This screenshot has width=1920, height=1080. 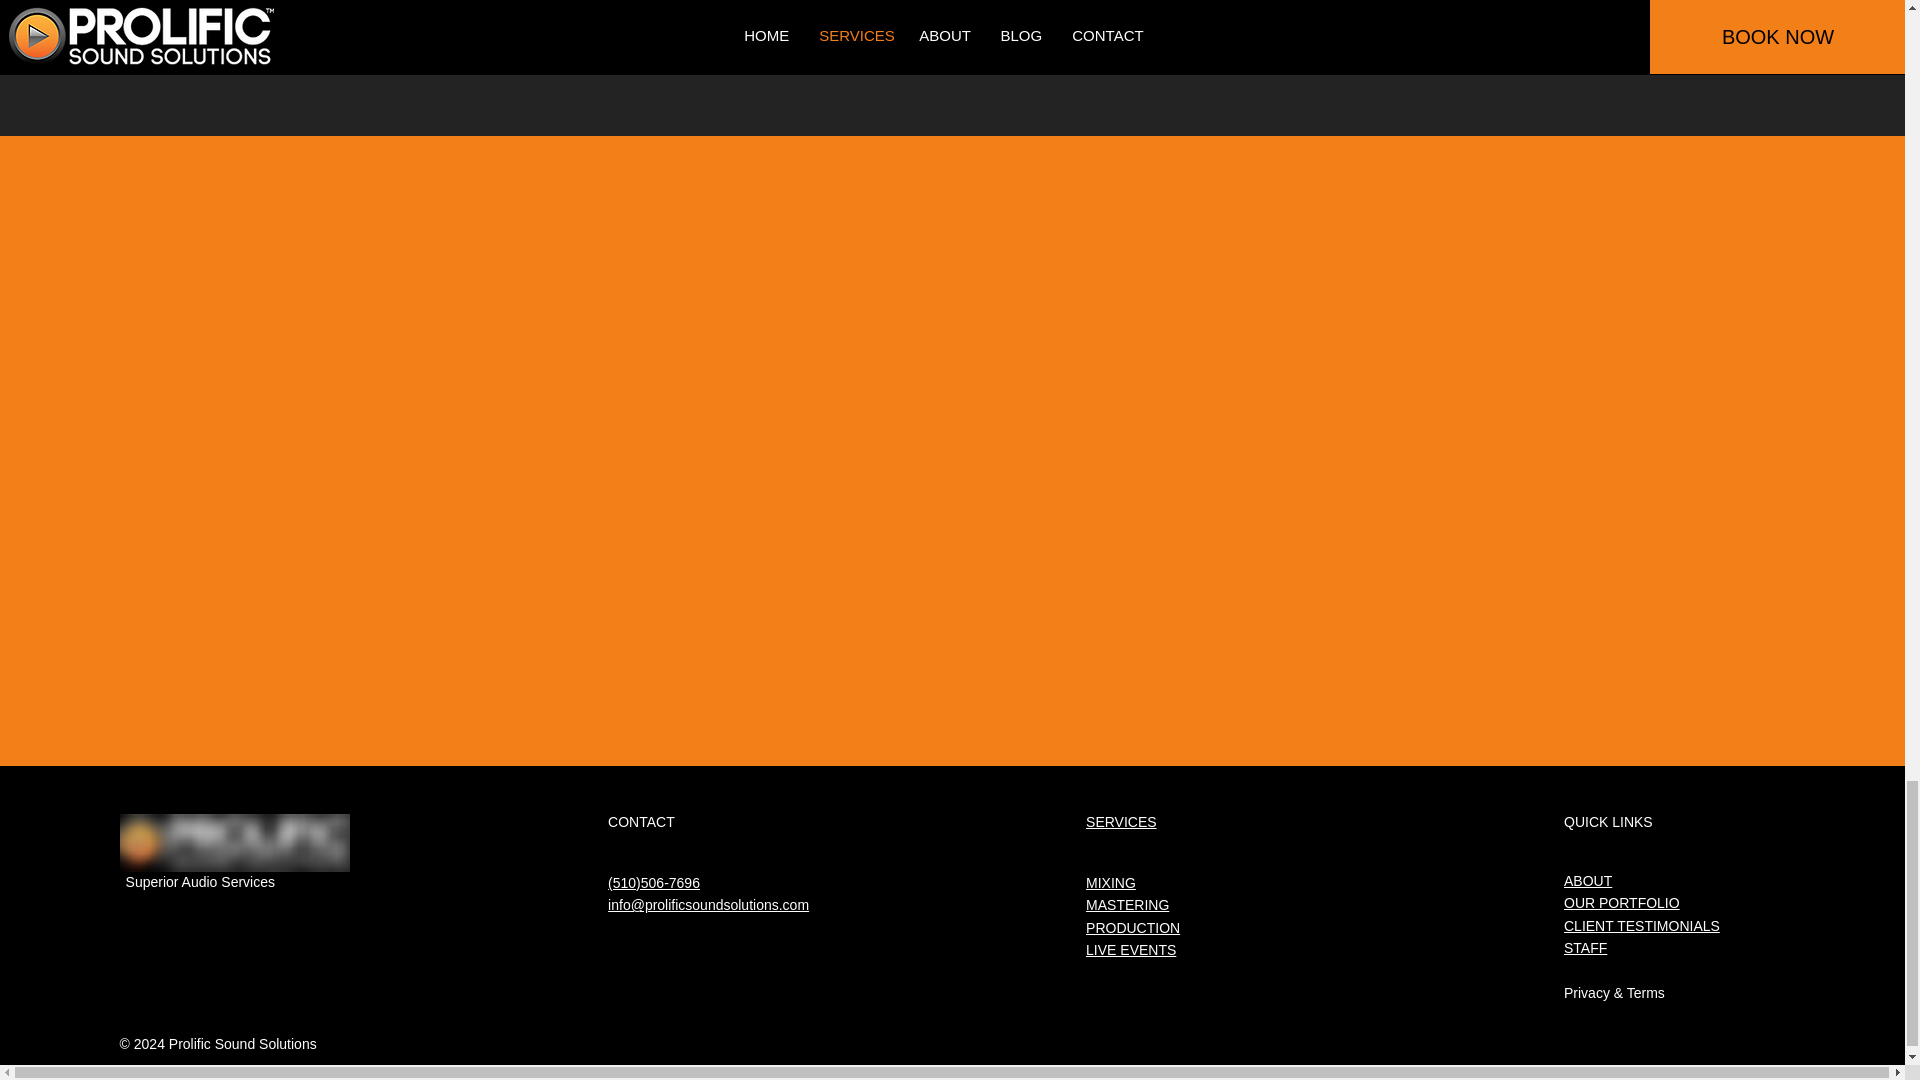 What do you see at coordinates (1586, 947) in the screenshot?
I see `STAFF` at bounding box center [1586, 947].